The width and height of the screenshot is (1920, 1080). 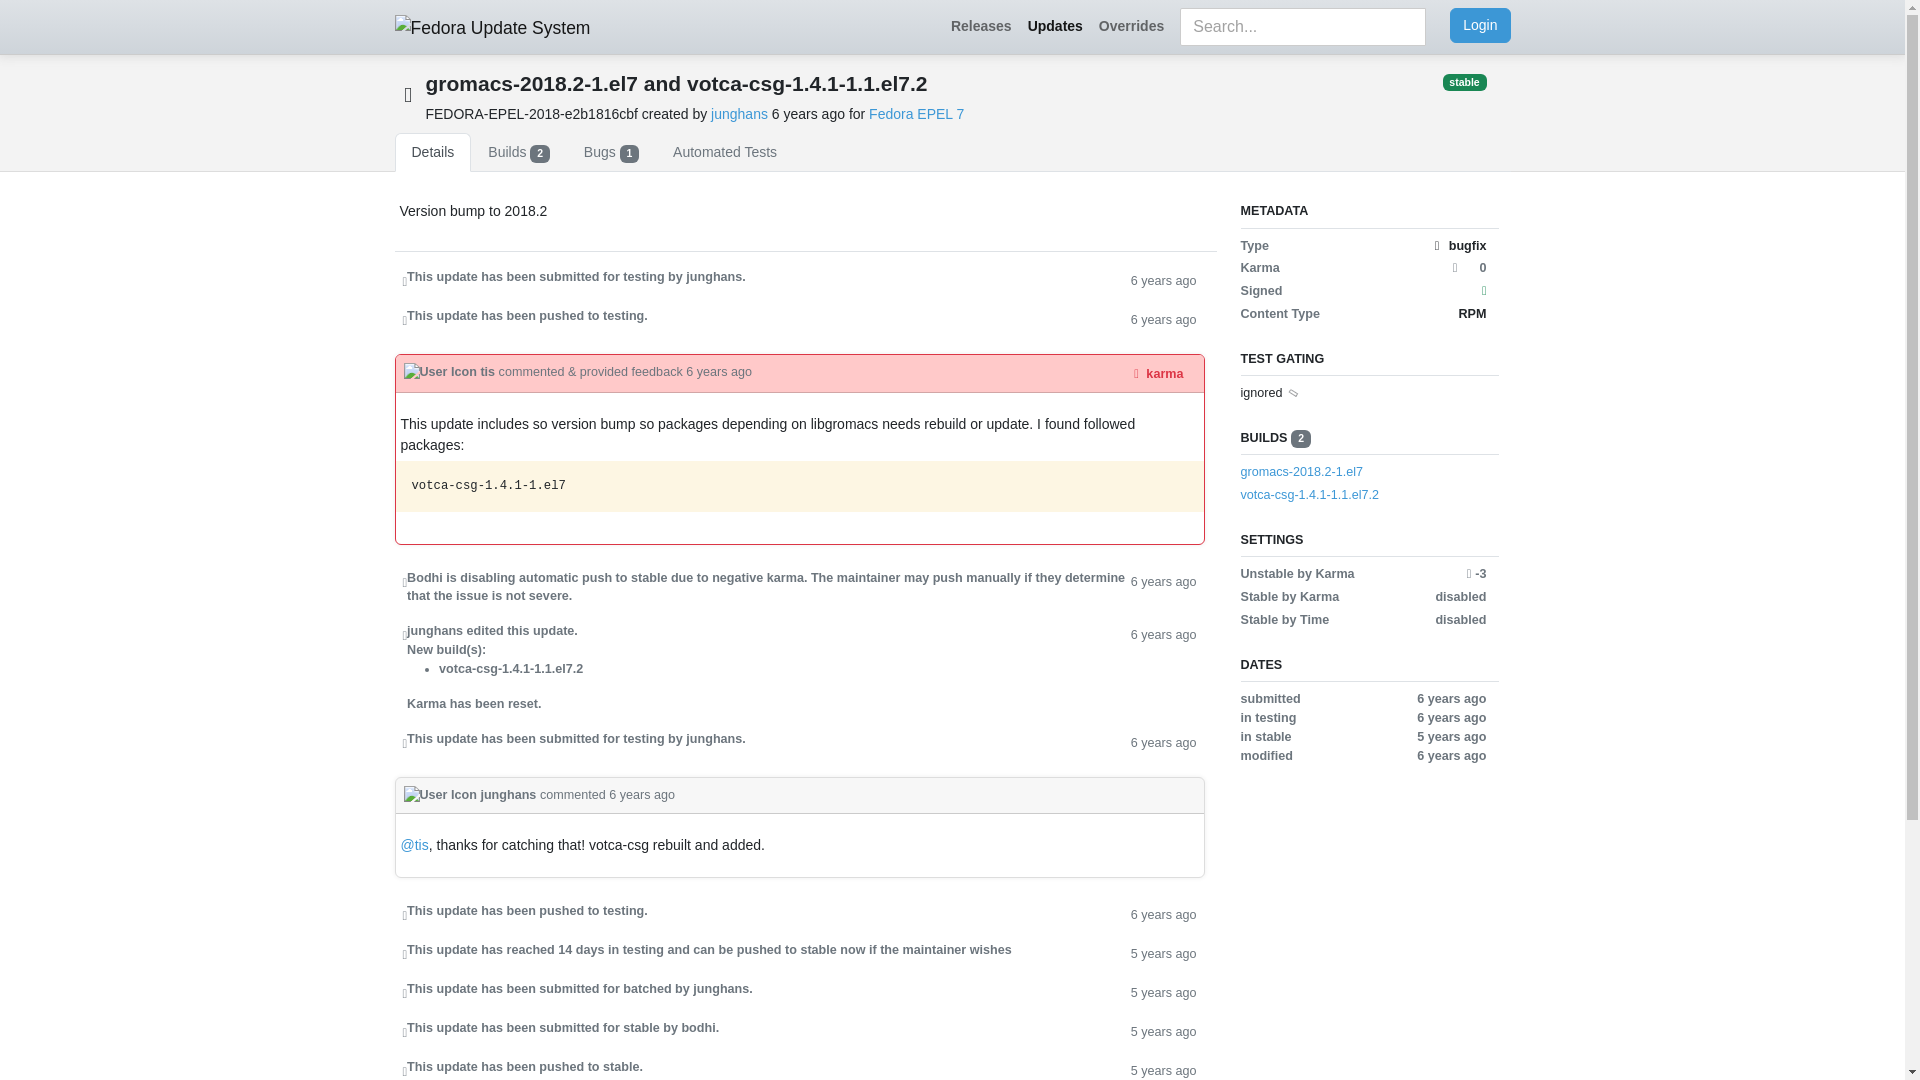 What do you see at coordinates (1476, 574) in the screenshot?
I see `The update will be marked as unstable when karma reaches -3 ` at bounding box center [1476, 574].